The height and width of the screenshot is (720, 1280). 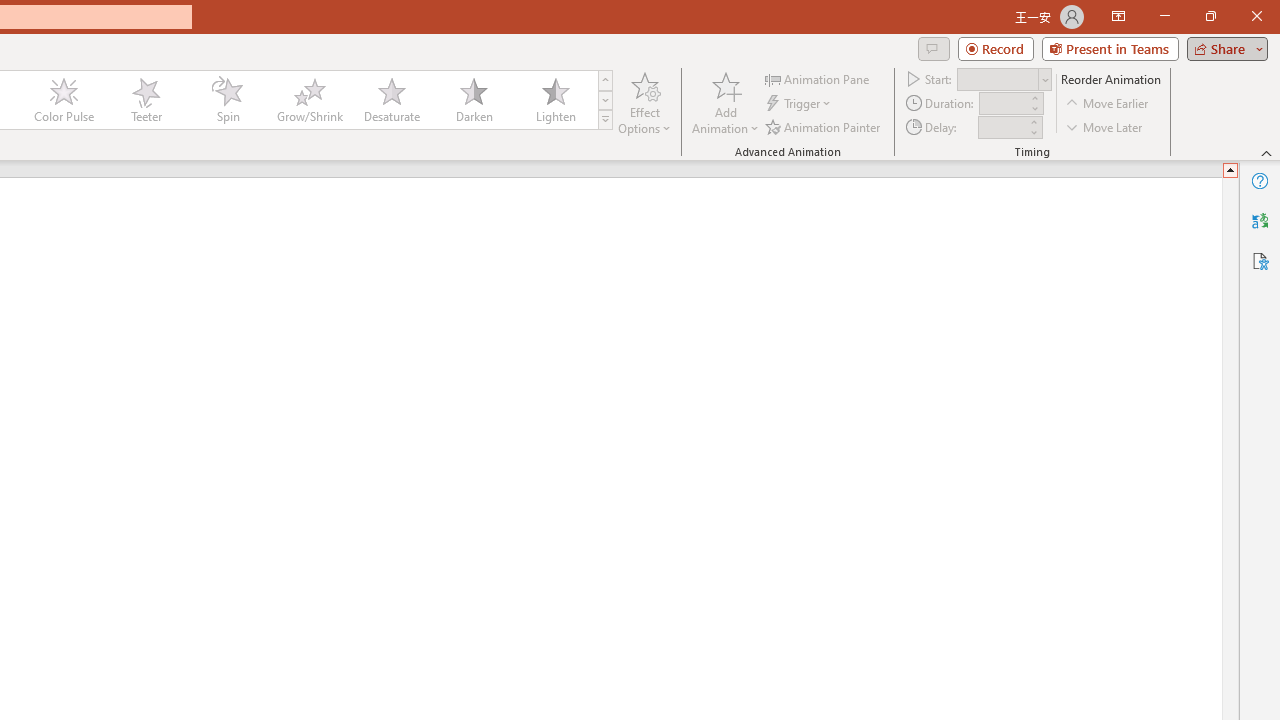 What do you see at coordinates (644, 102) in the screenshot?
I see `Effect Options` at bounding box center [644, 102].